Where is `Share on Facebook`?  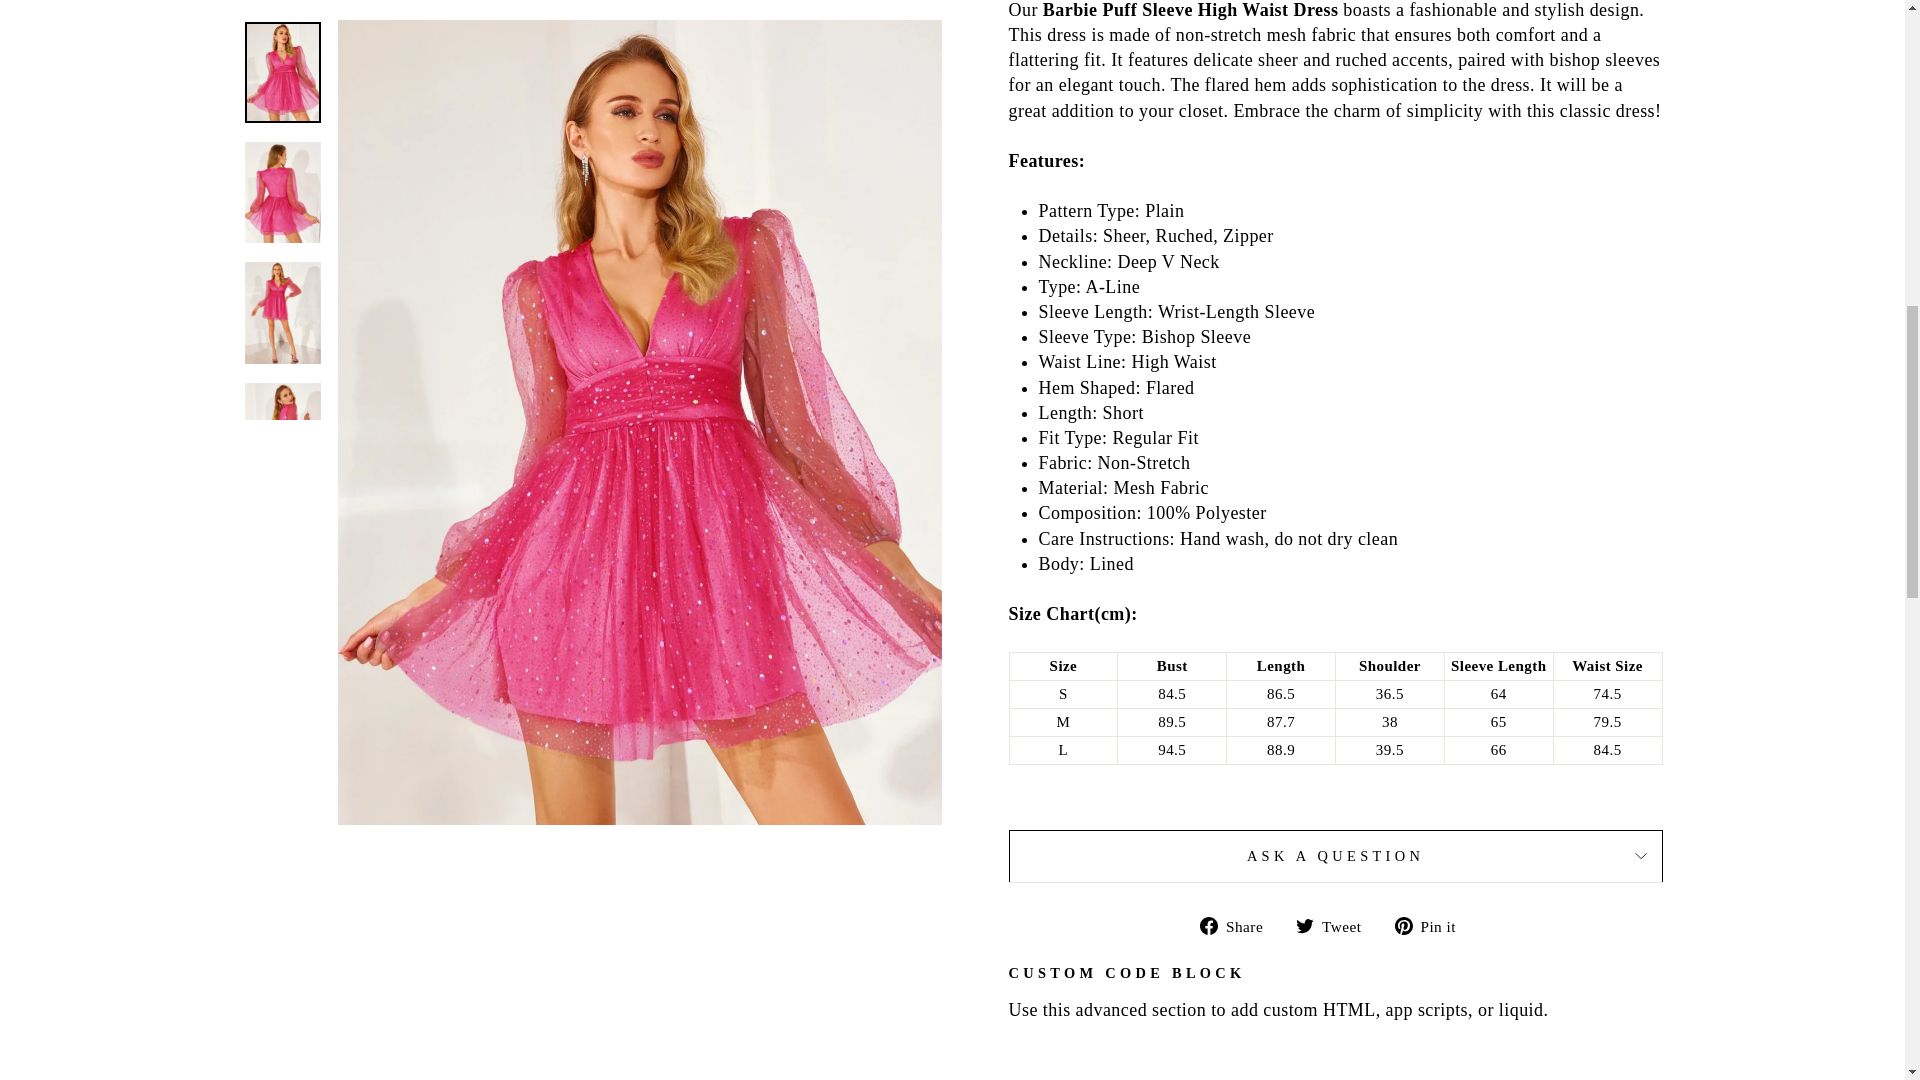 Share on Facebook is located at coordinates (1239, 925).